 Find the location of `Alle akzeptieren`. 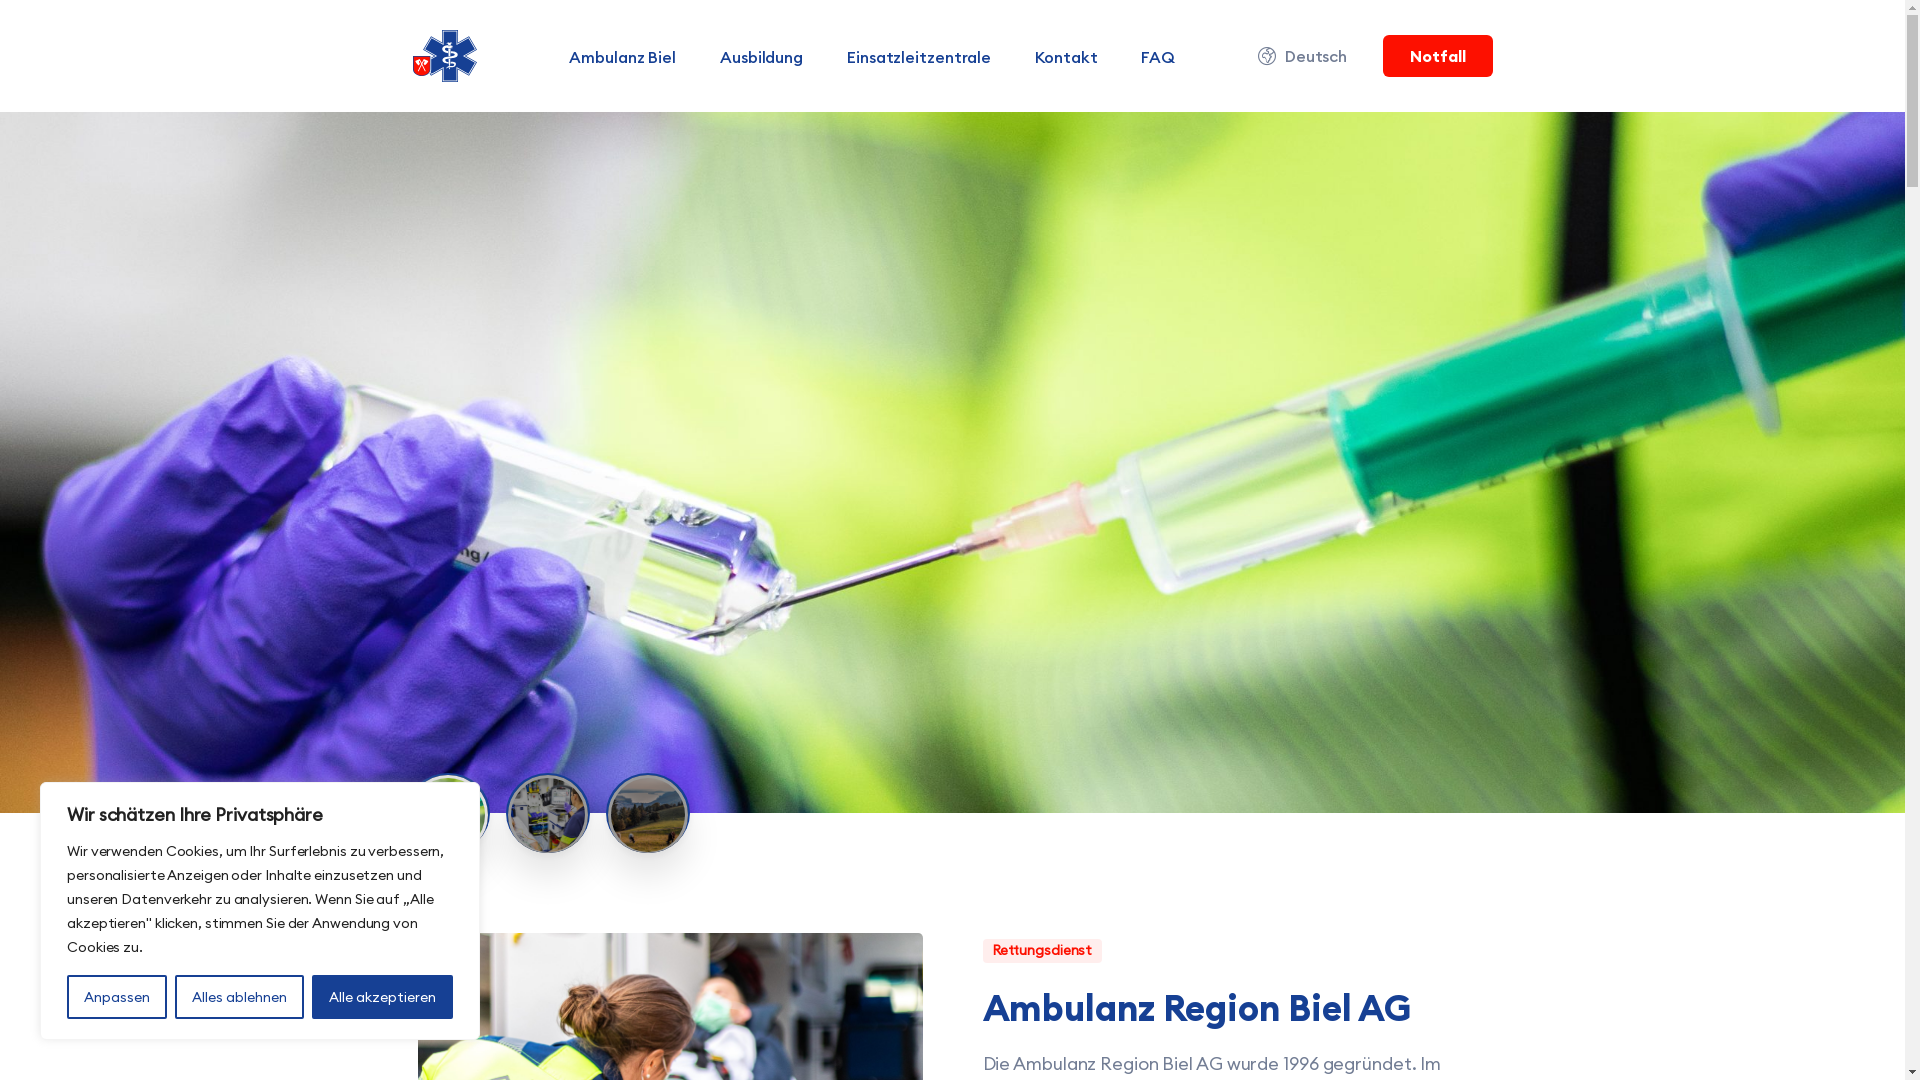

Alle akzeptieren is located at coordinates (382, 997).